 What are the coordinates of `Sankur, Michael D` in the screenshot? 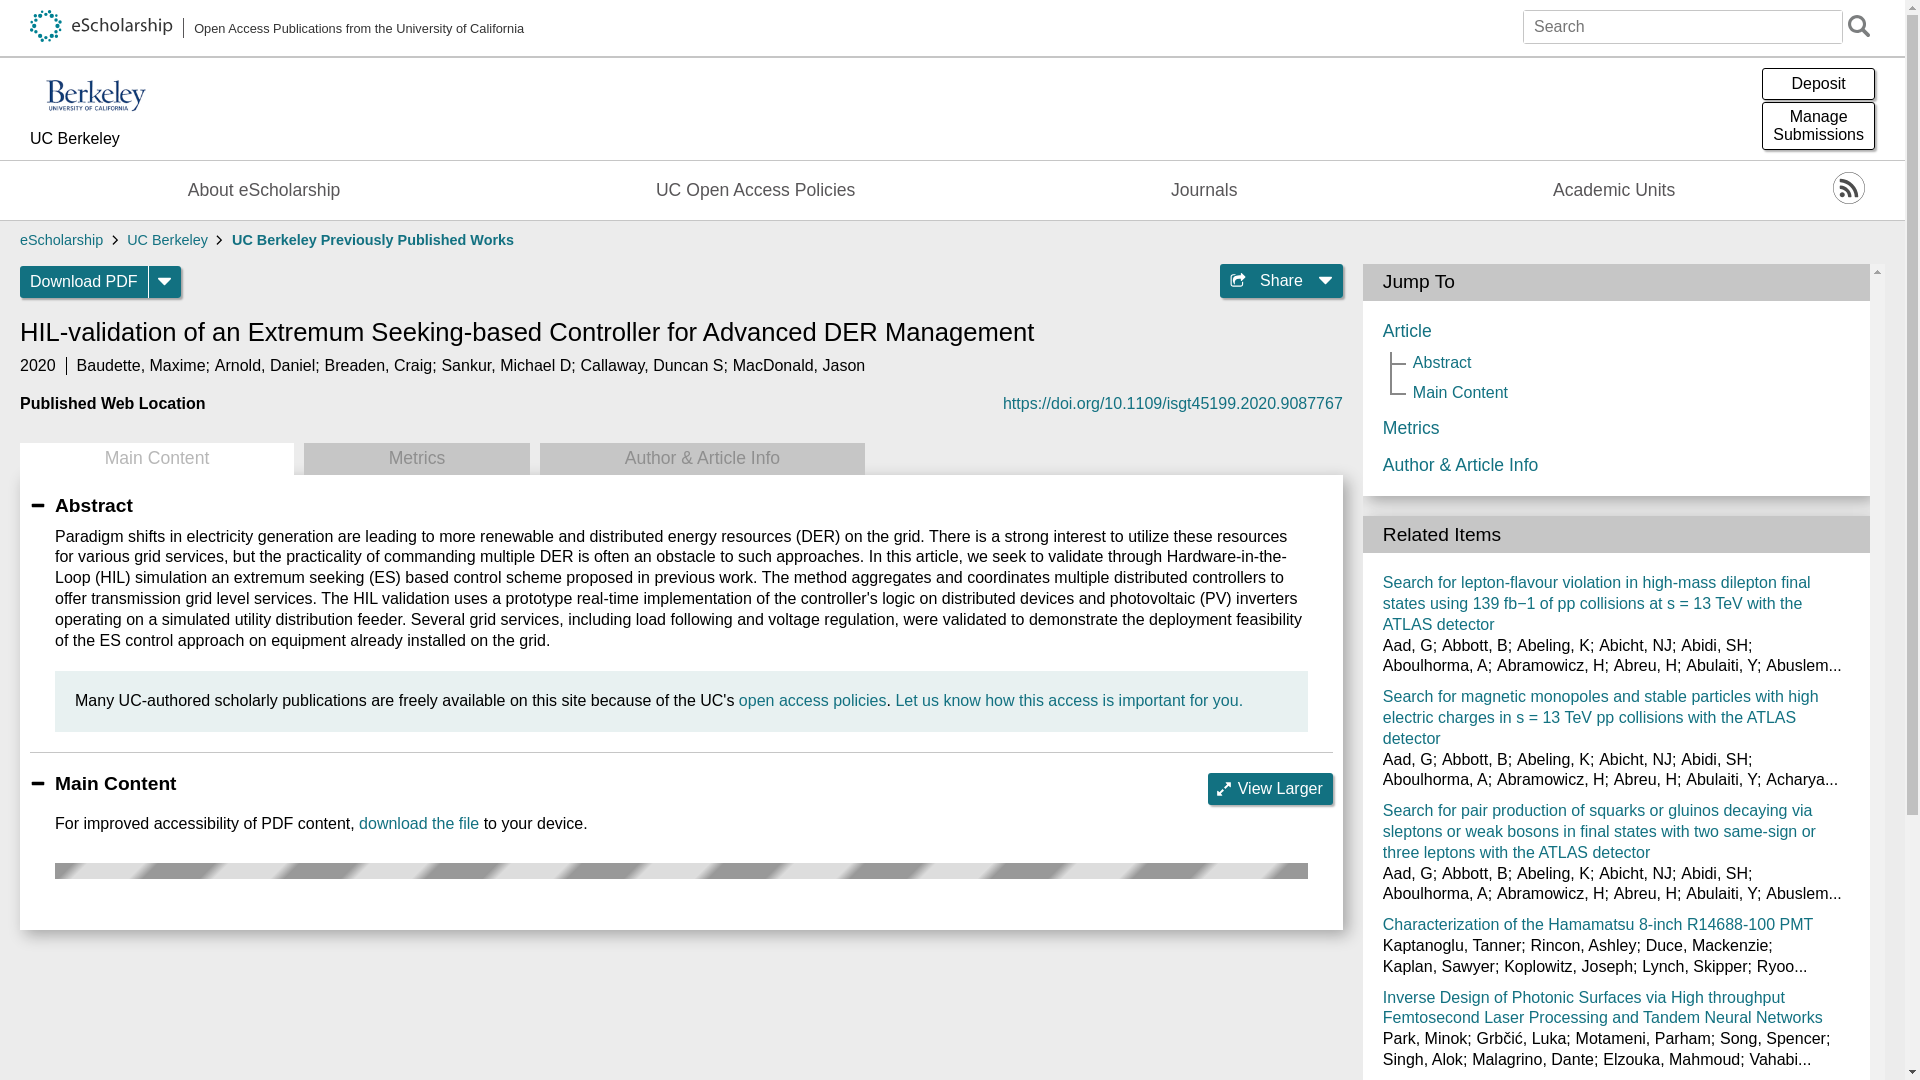 It's located at (506, 365).